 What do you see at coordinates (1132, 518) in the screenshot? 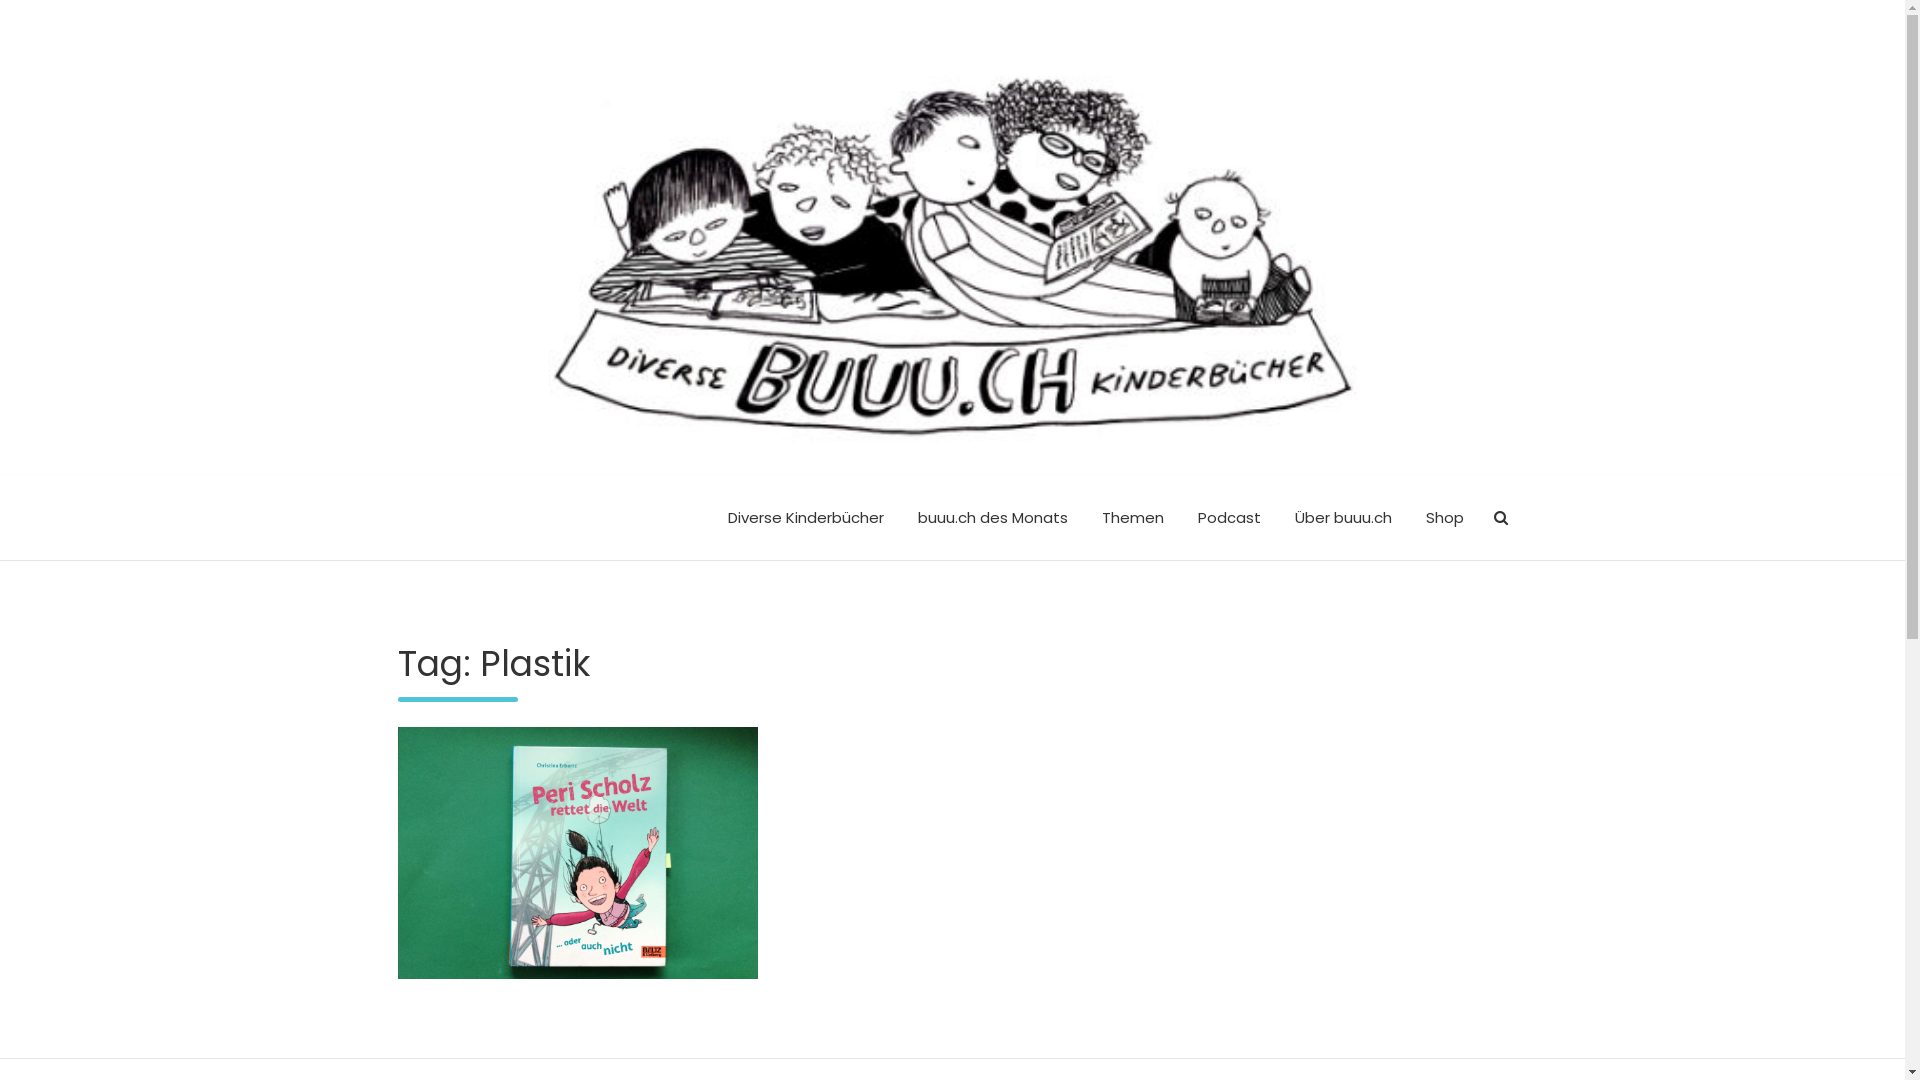
I see `Themen` at bounding box center [1132, 518].